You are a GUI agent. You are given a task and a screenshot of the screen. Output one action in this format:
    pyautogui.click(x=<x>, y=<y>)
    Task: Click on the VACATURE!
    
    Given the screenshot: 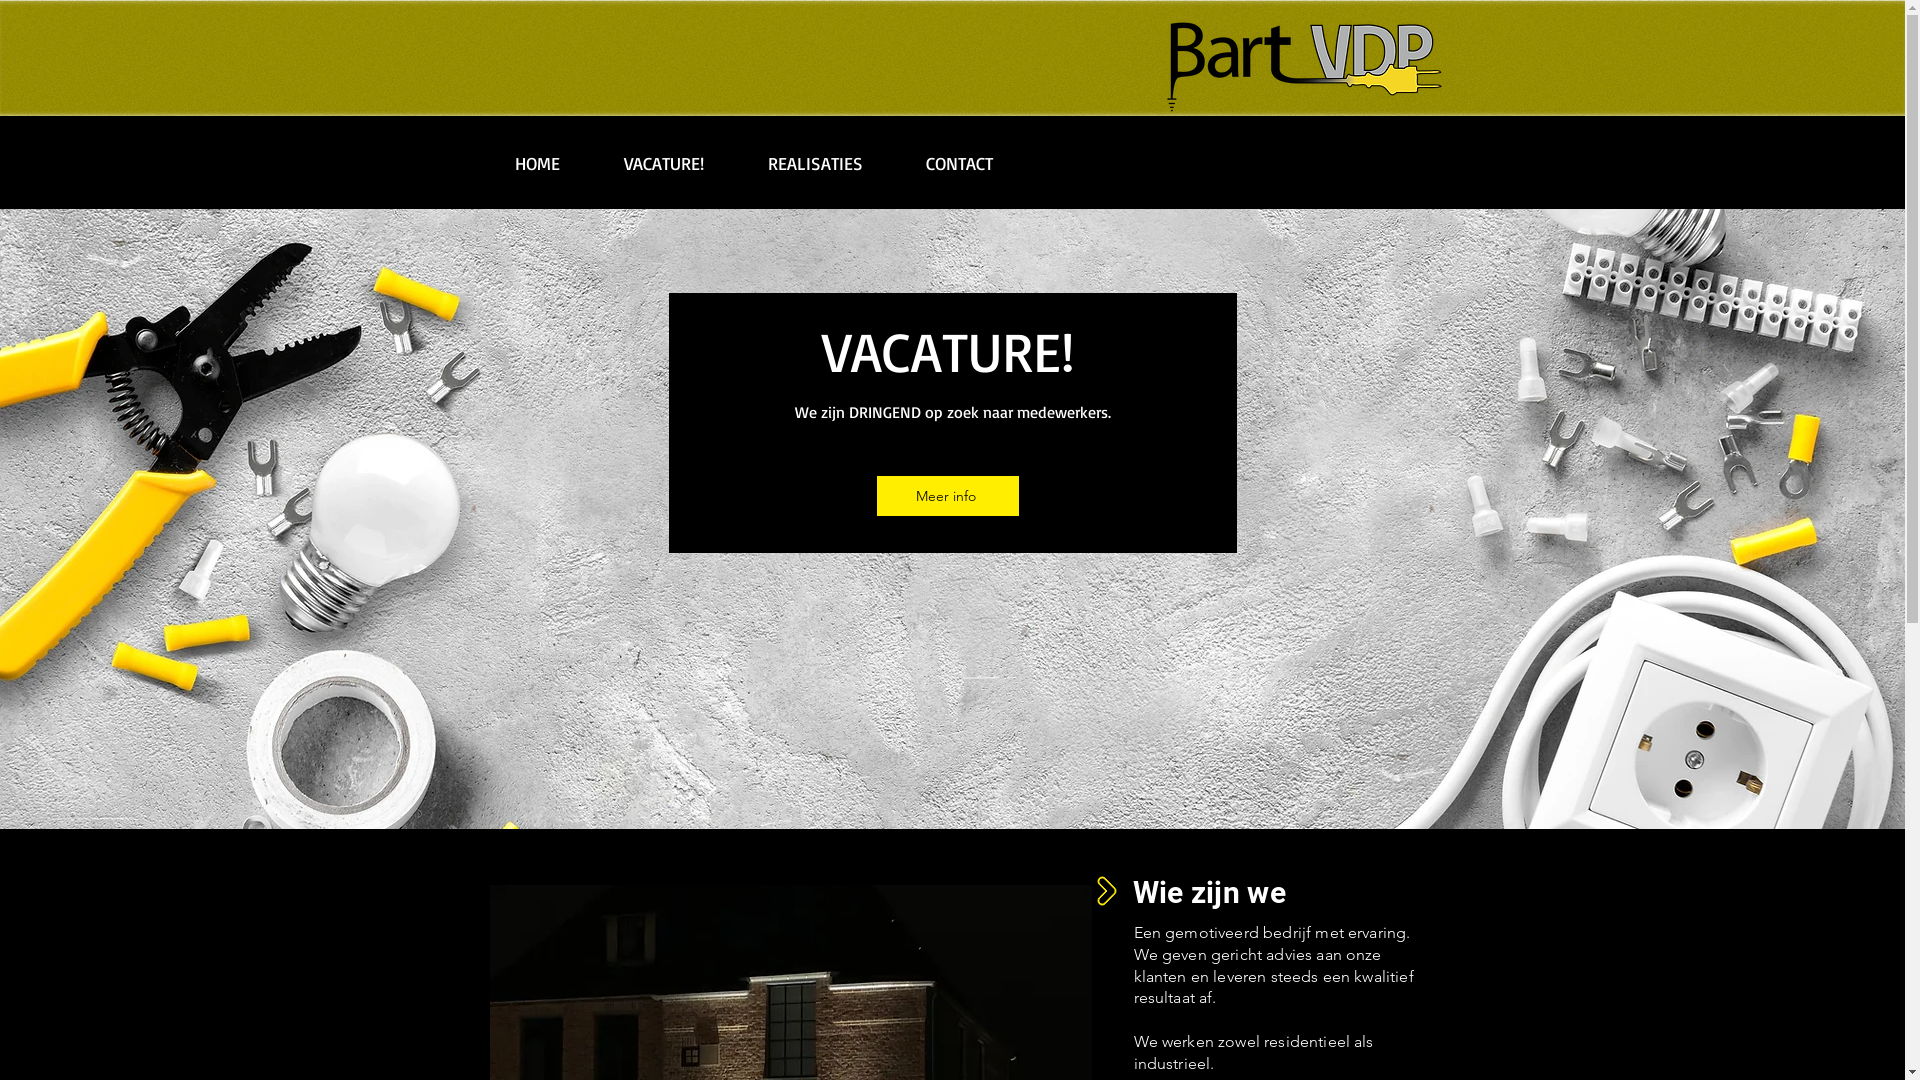 What is the action you would take?
    pyautogui.click(x=664, y=164)
    